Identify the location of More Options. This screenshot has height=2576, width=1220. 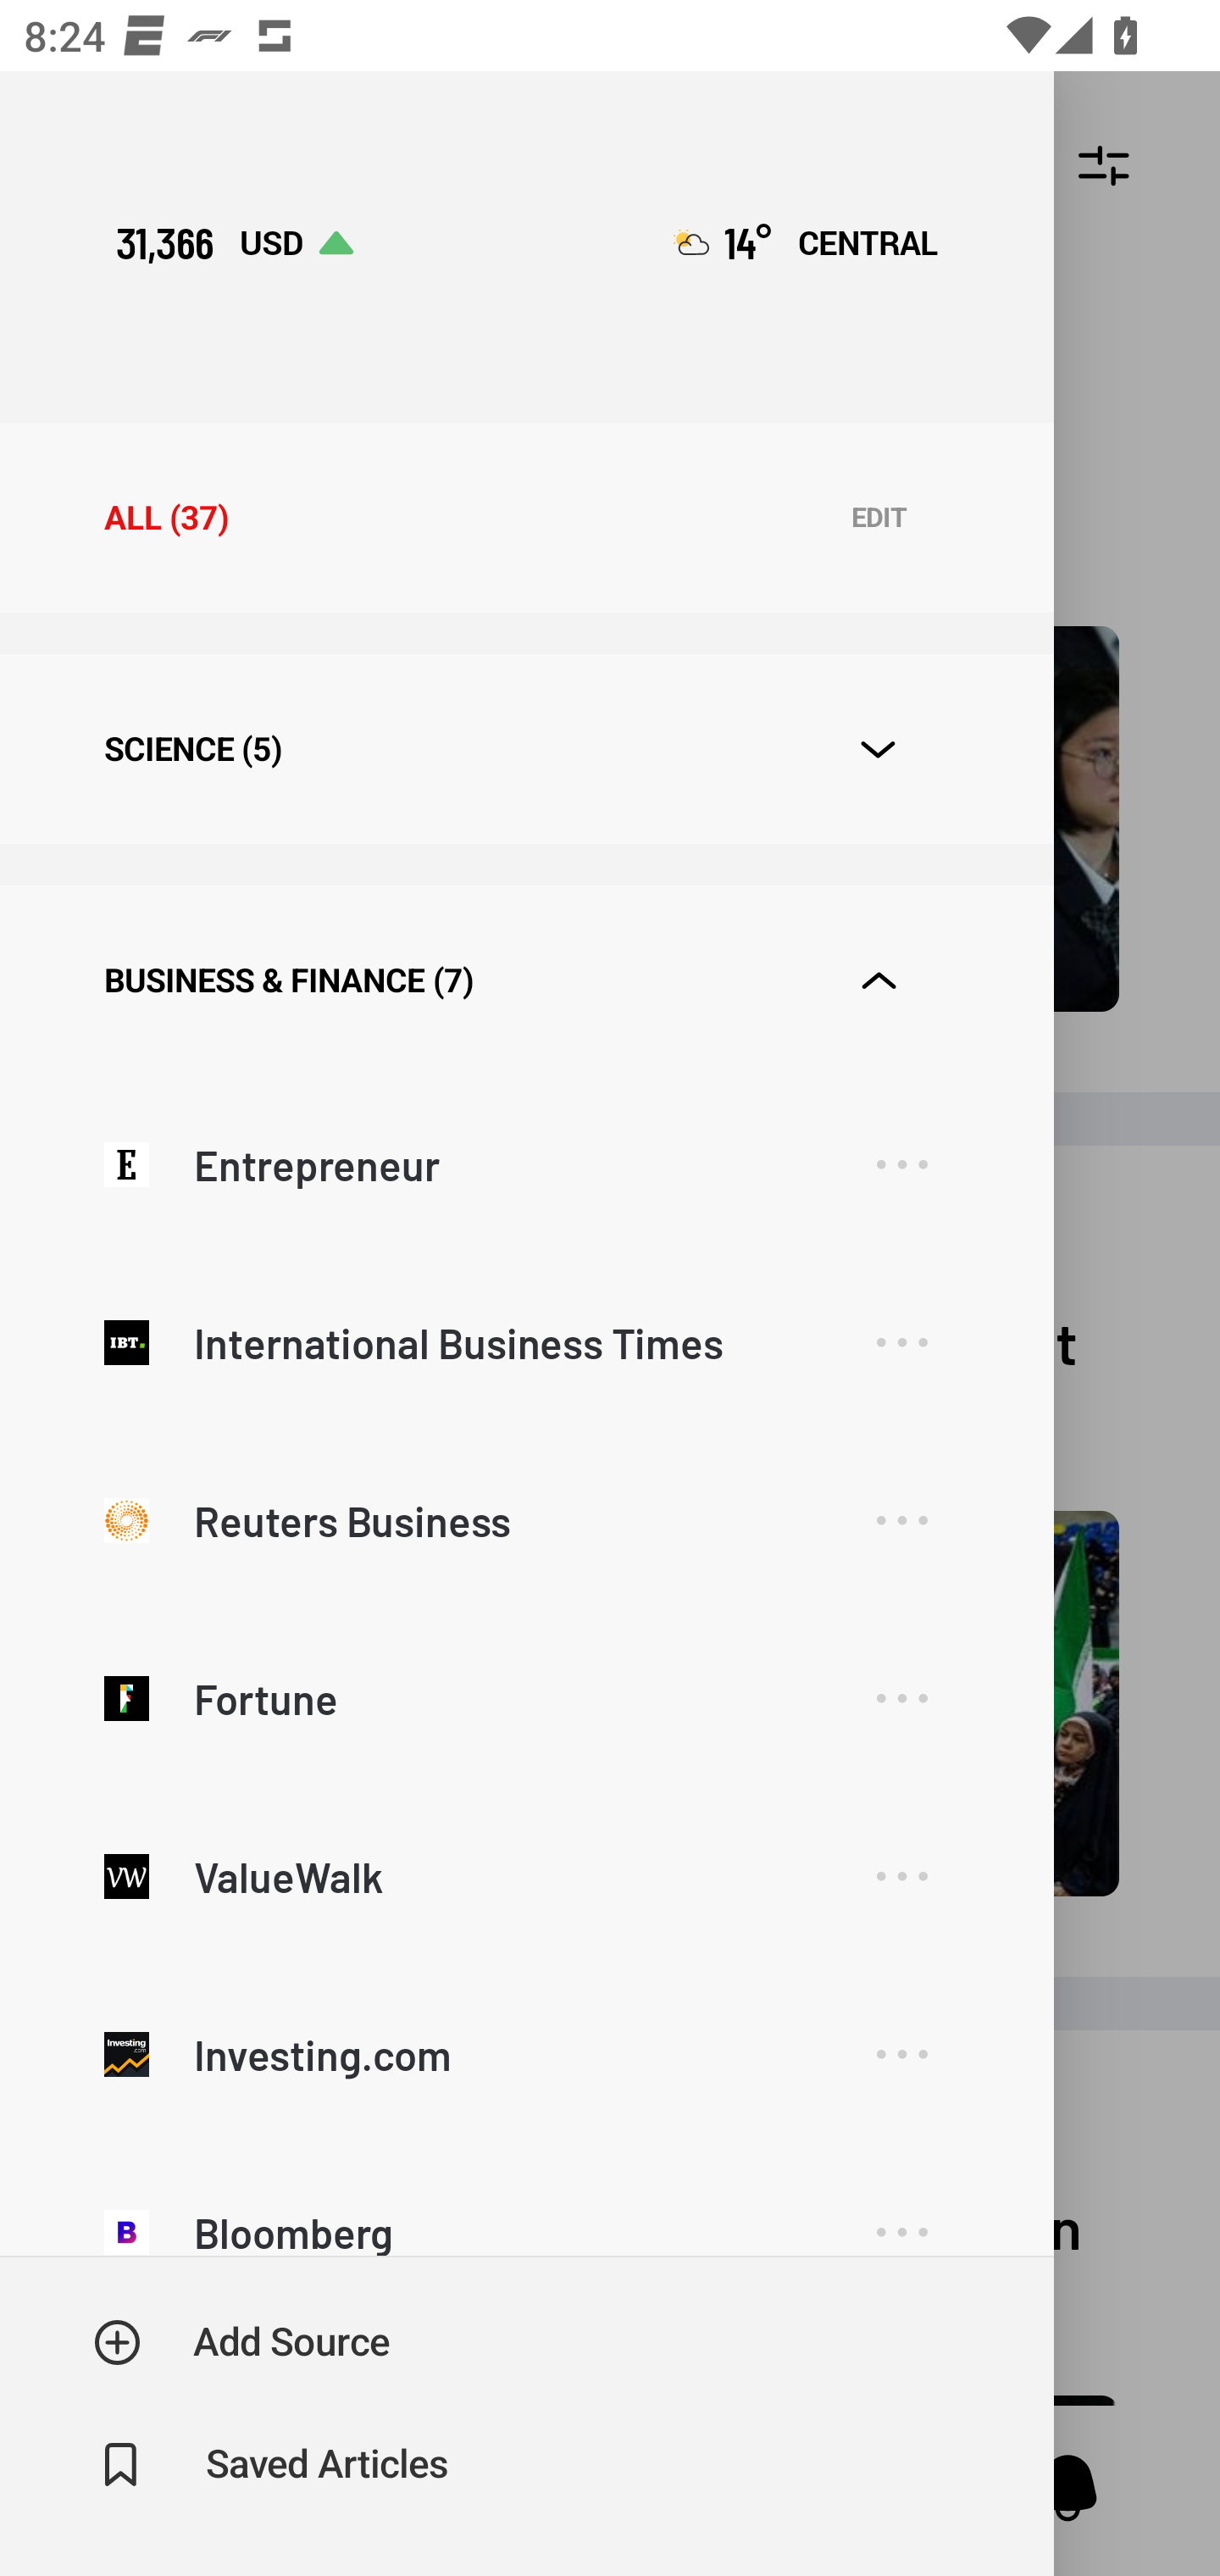
(901, 2208).